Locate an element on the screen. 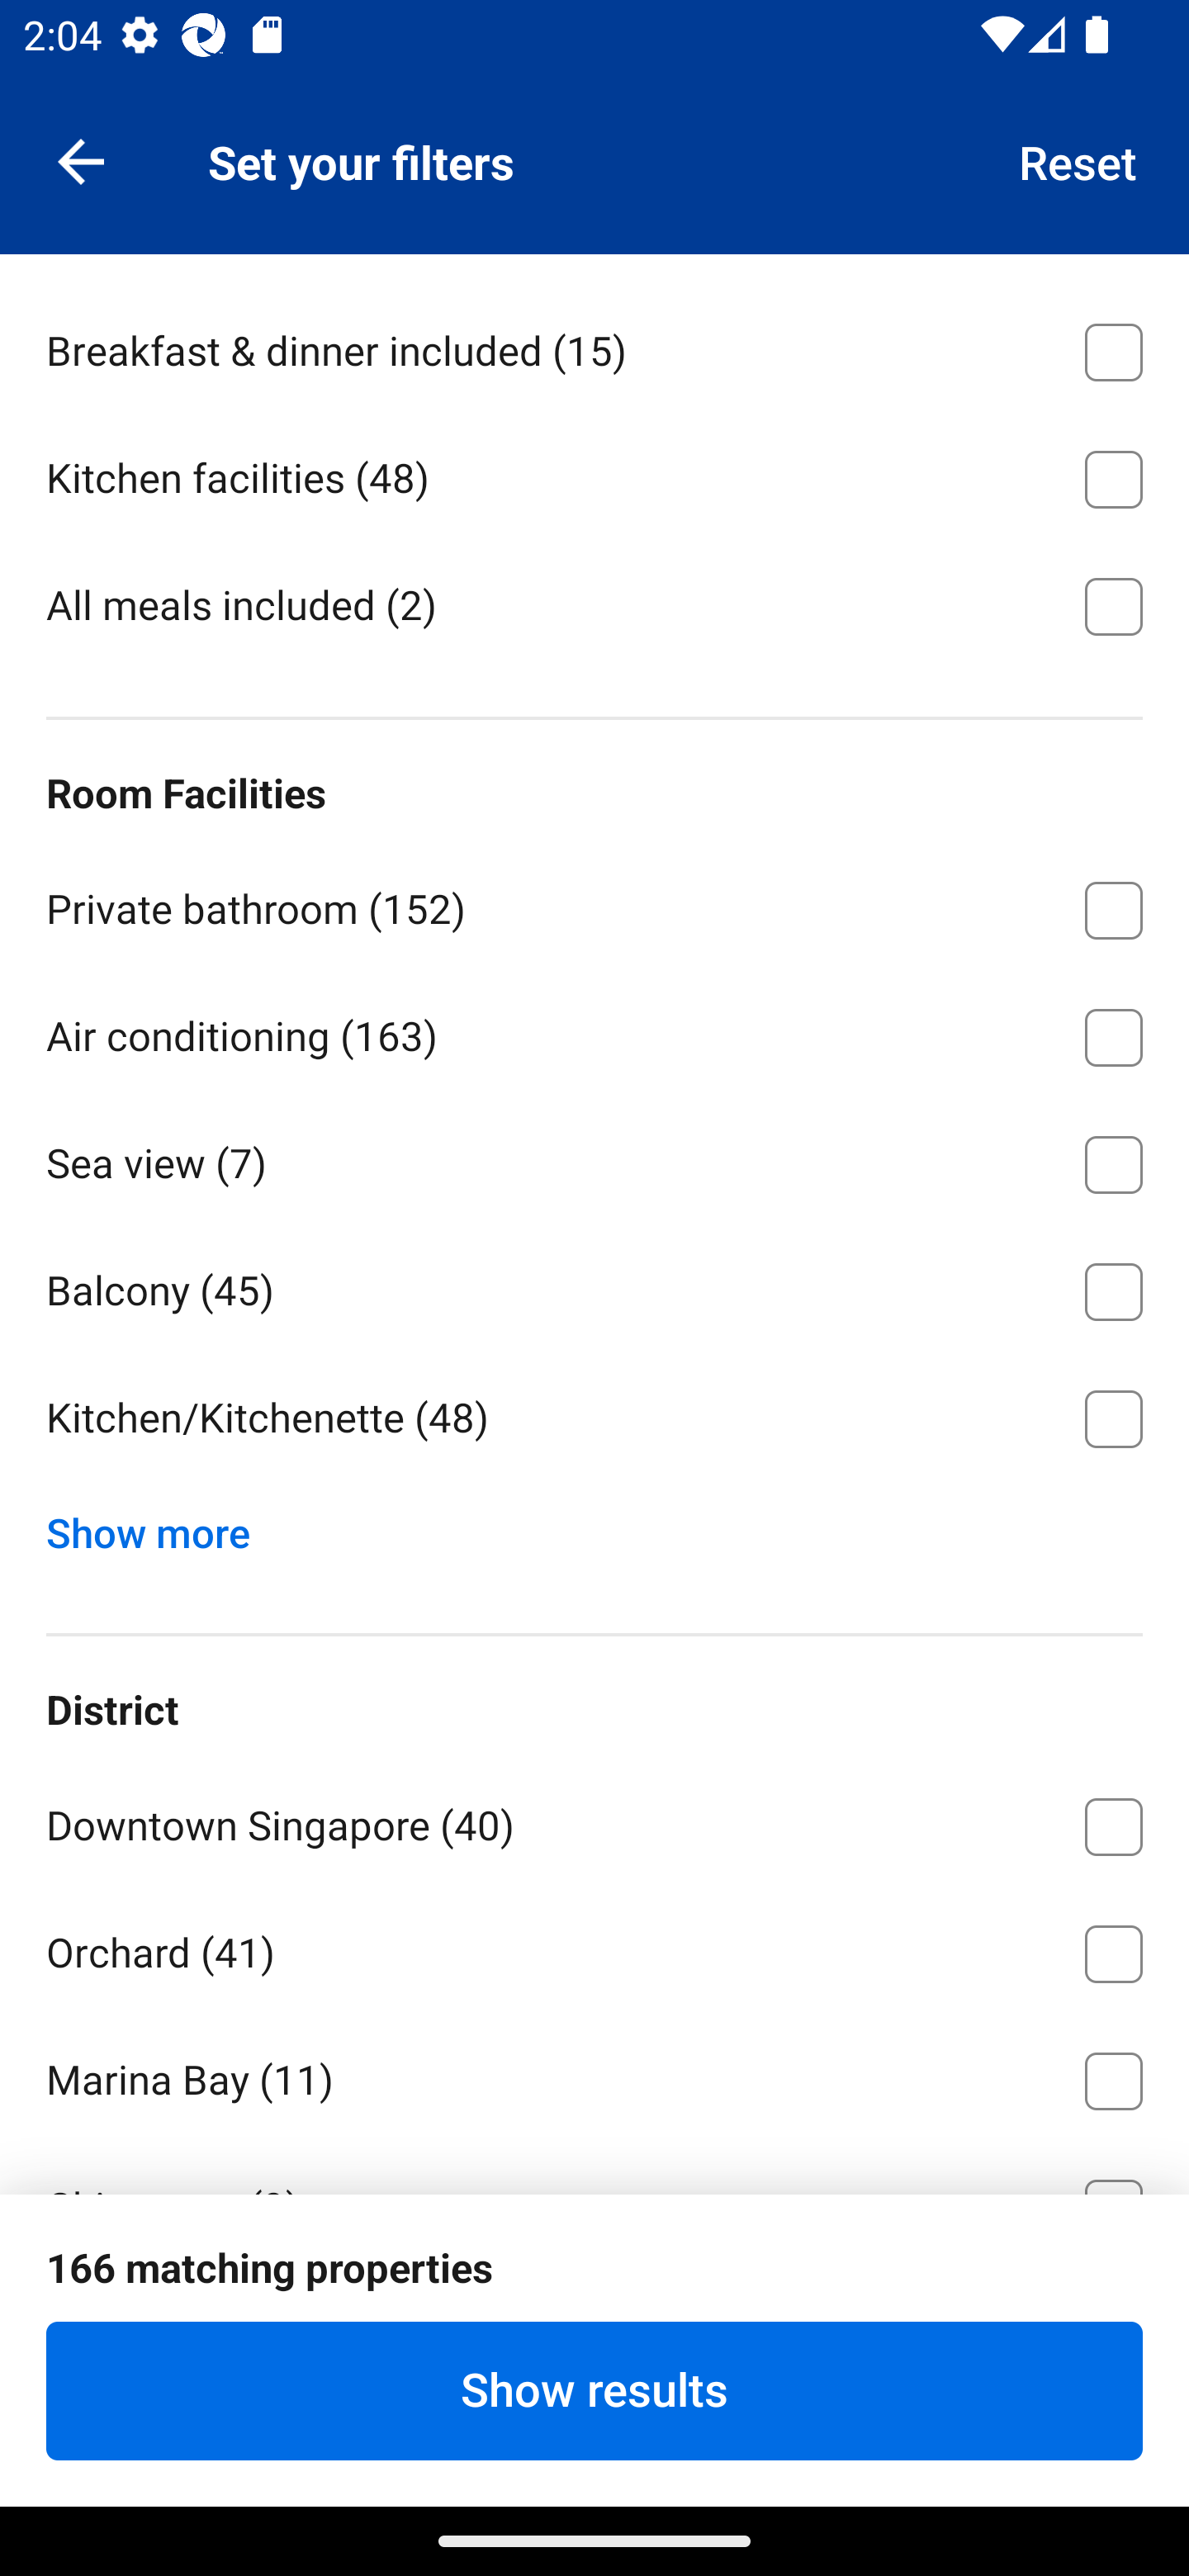  Balcony ⁦(45) is located at coordinates (594, 1286).